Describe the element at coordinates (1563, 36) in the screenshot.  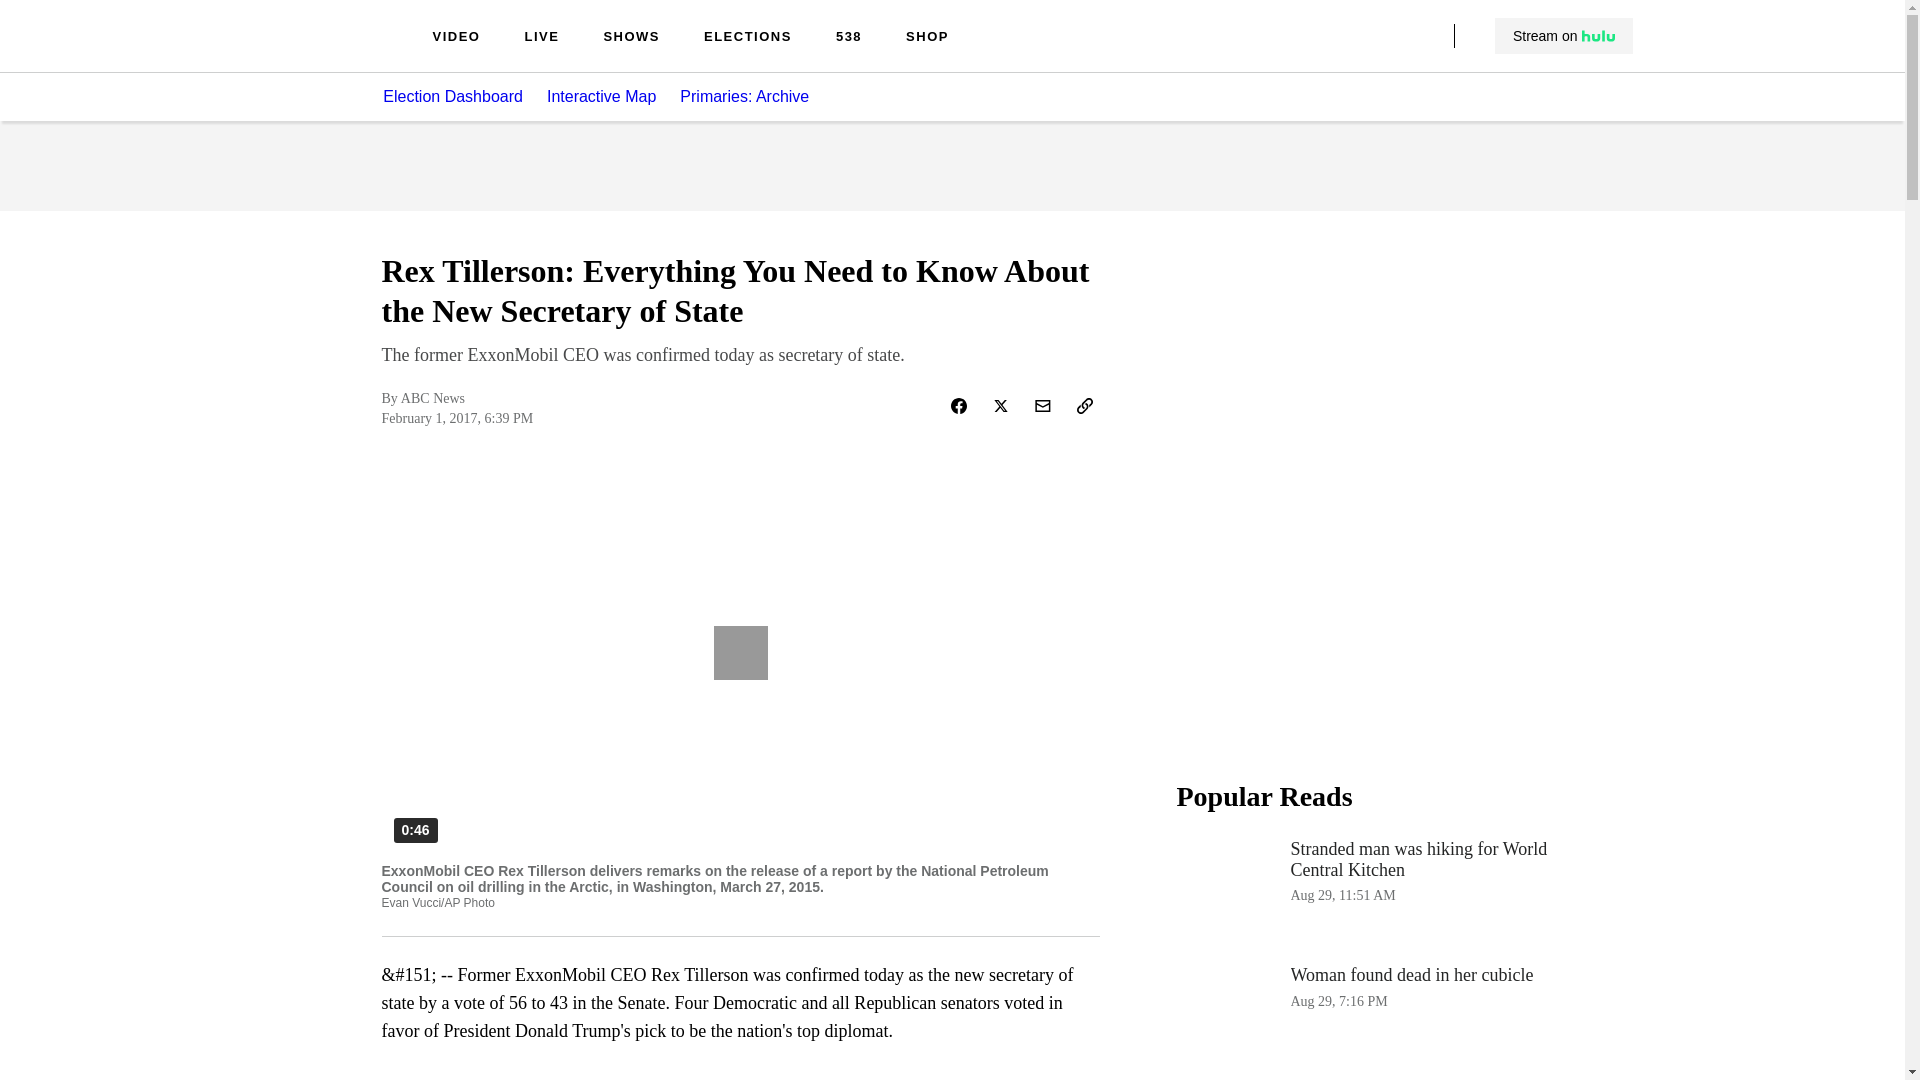
I see `Stream on` at that location.